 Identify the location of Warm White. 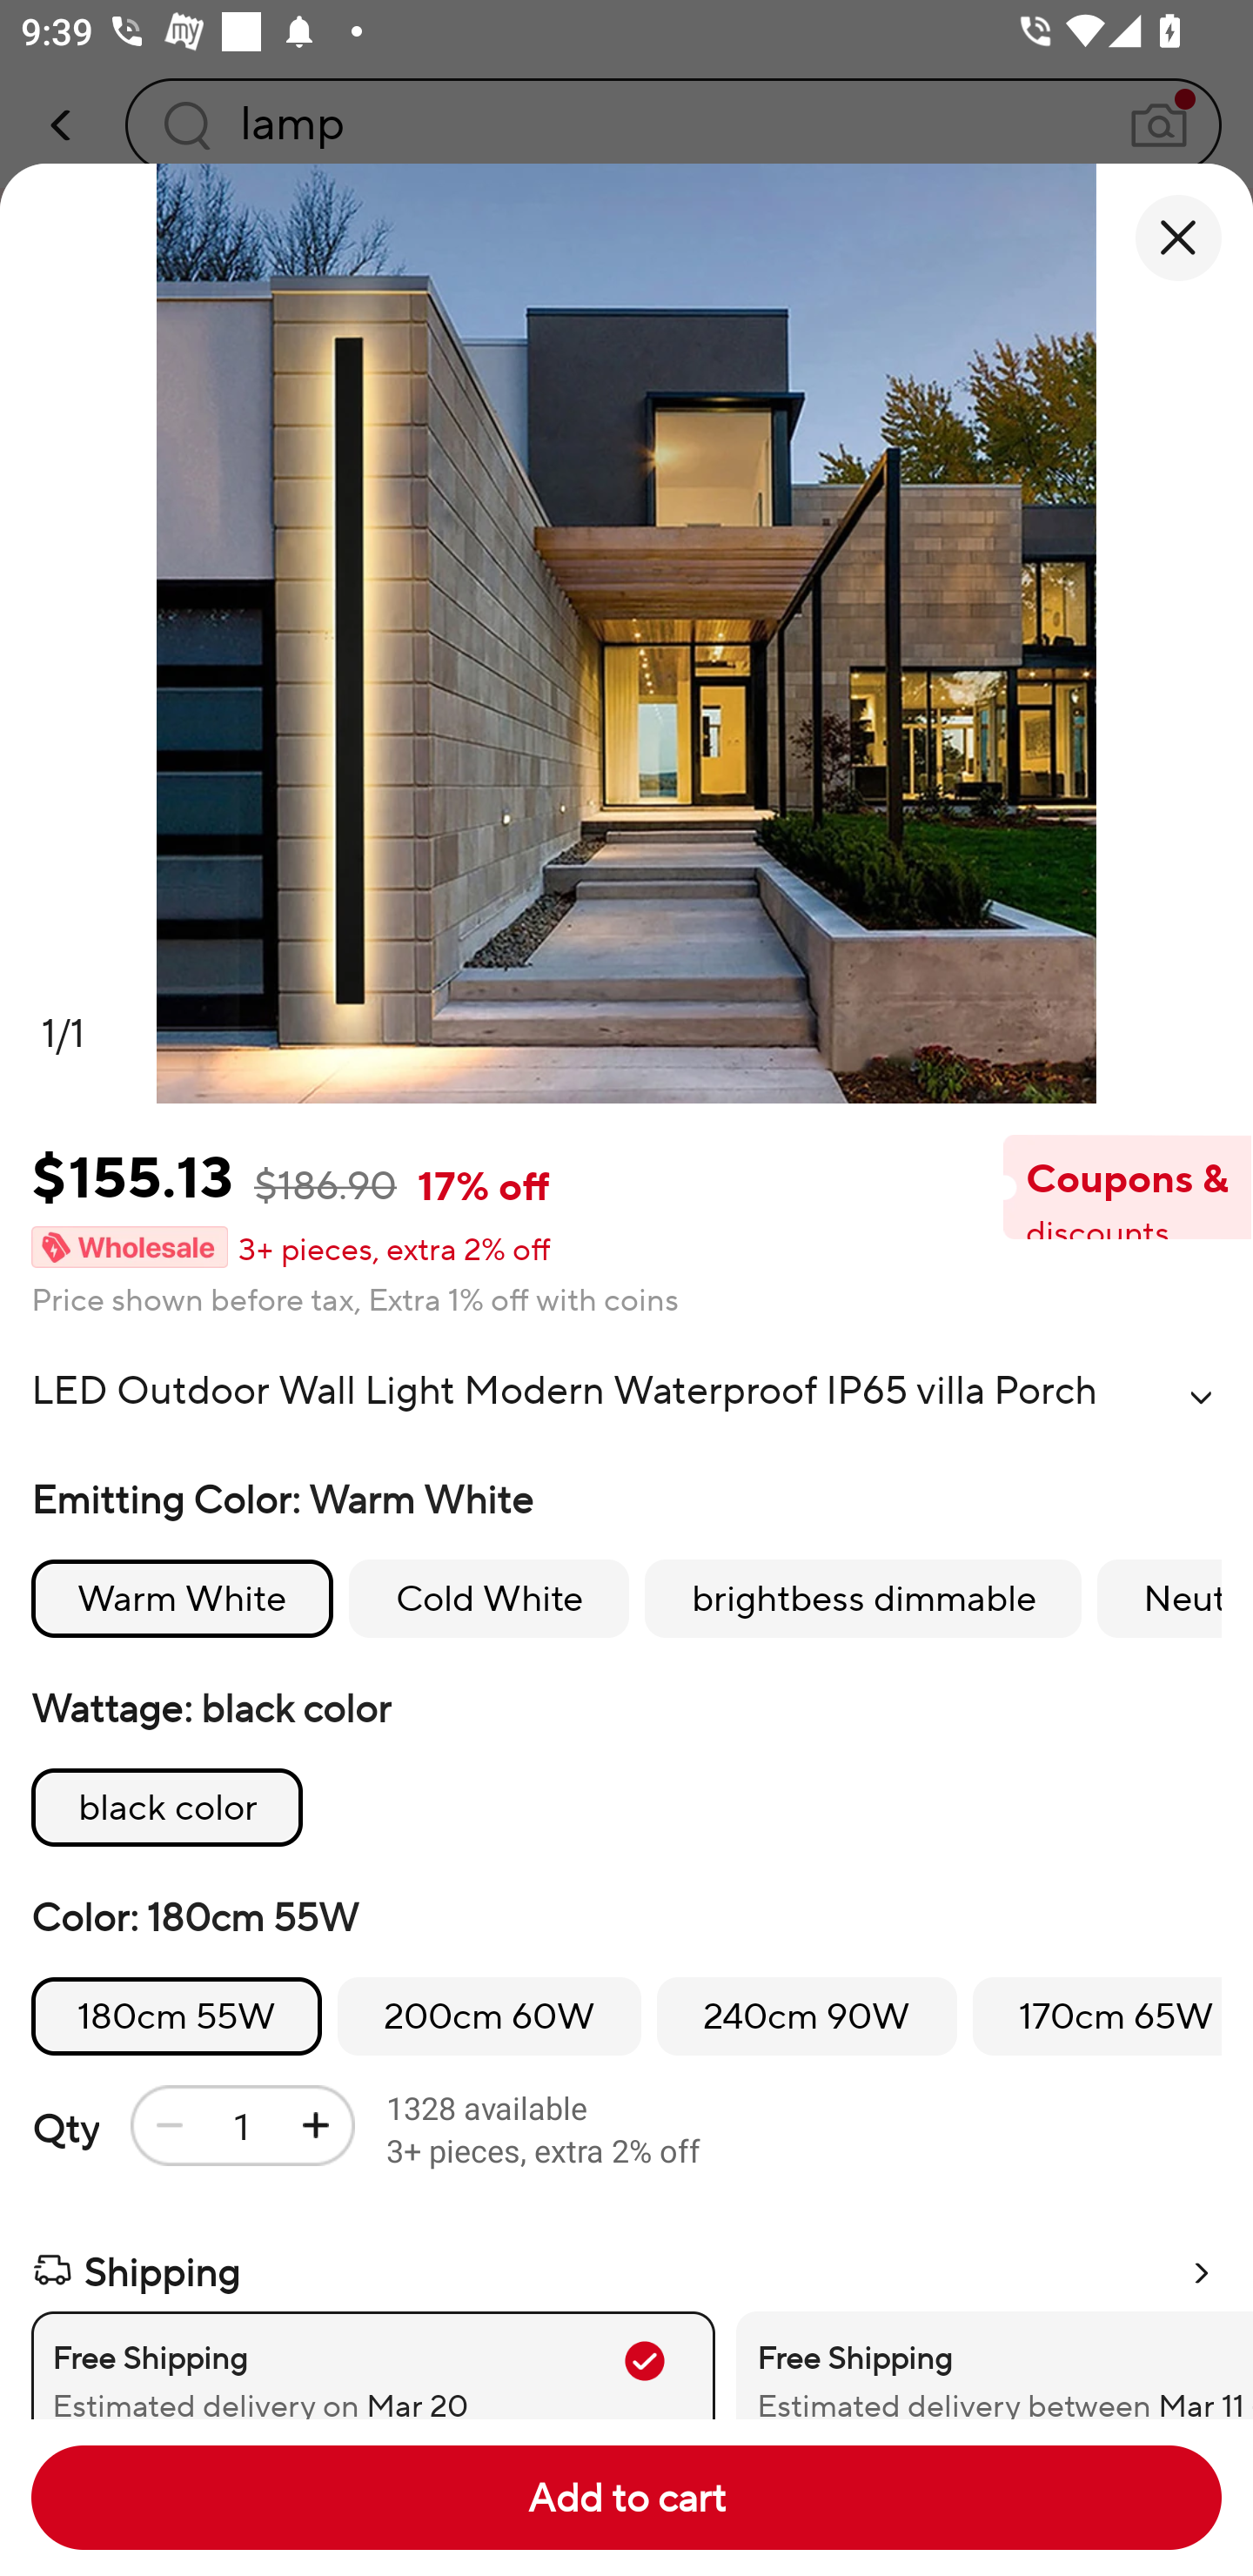
(183, 1598).